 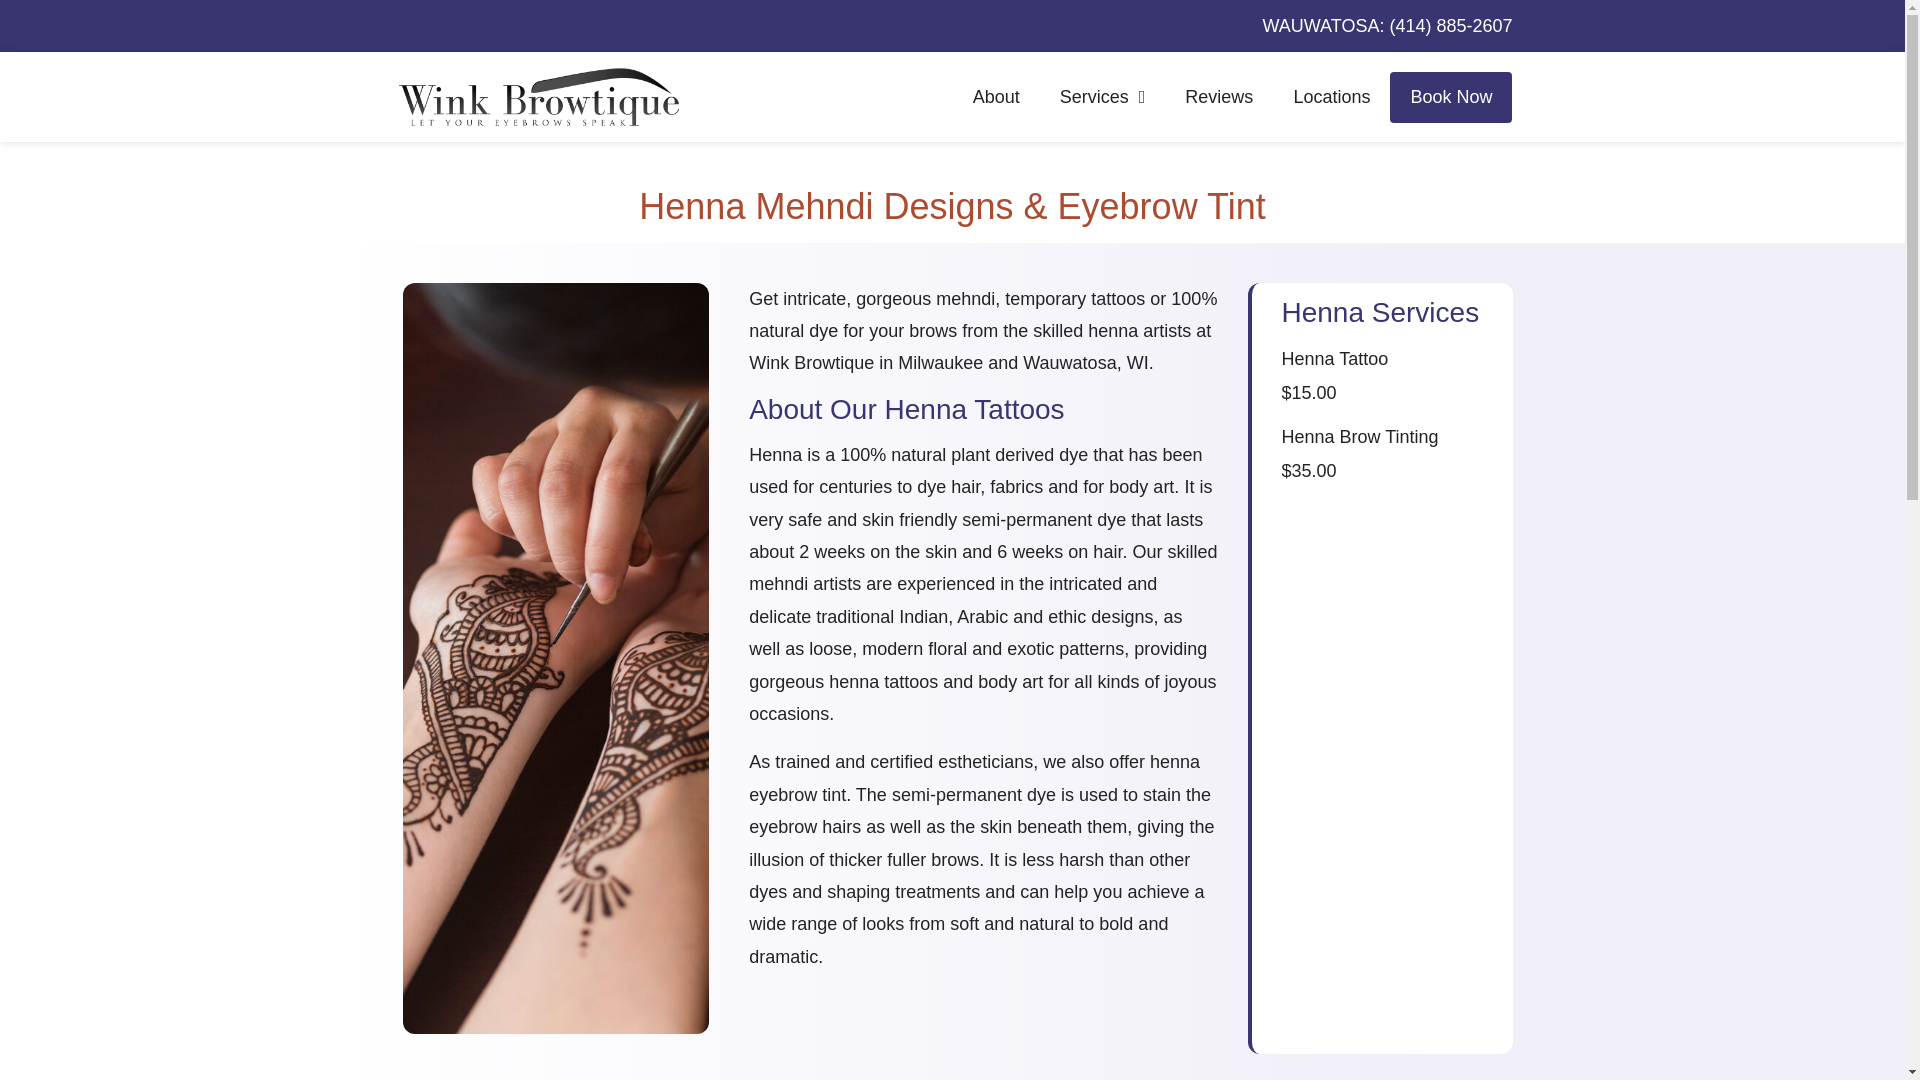 What do you see at coordinates (1331, 98) in the screenshot?
I see `Locations` at bounding box center [1331, 98].